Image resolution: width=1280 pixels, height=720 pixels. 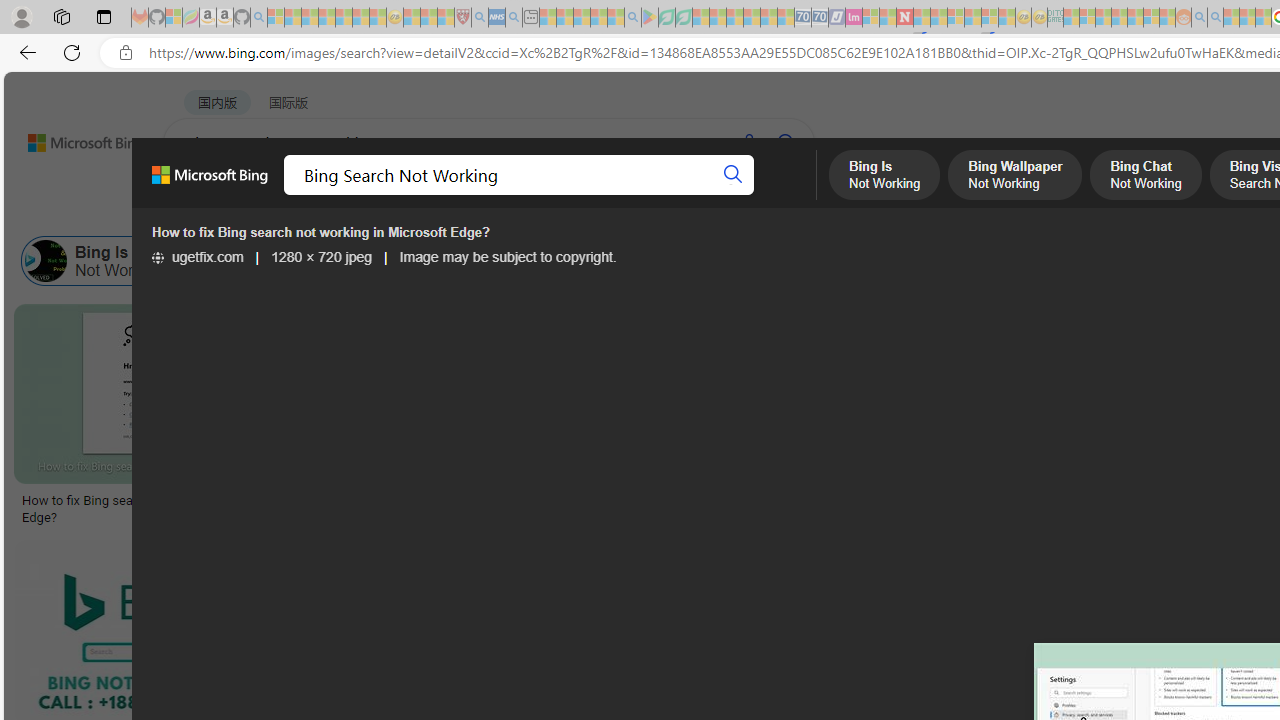 I want to click on Why Is My Bing Not Working, so click(x=1053, y=260).